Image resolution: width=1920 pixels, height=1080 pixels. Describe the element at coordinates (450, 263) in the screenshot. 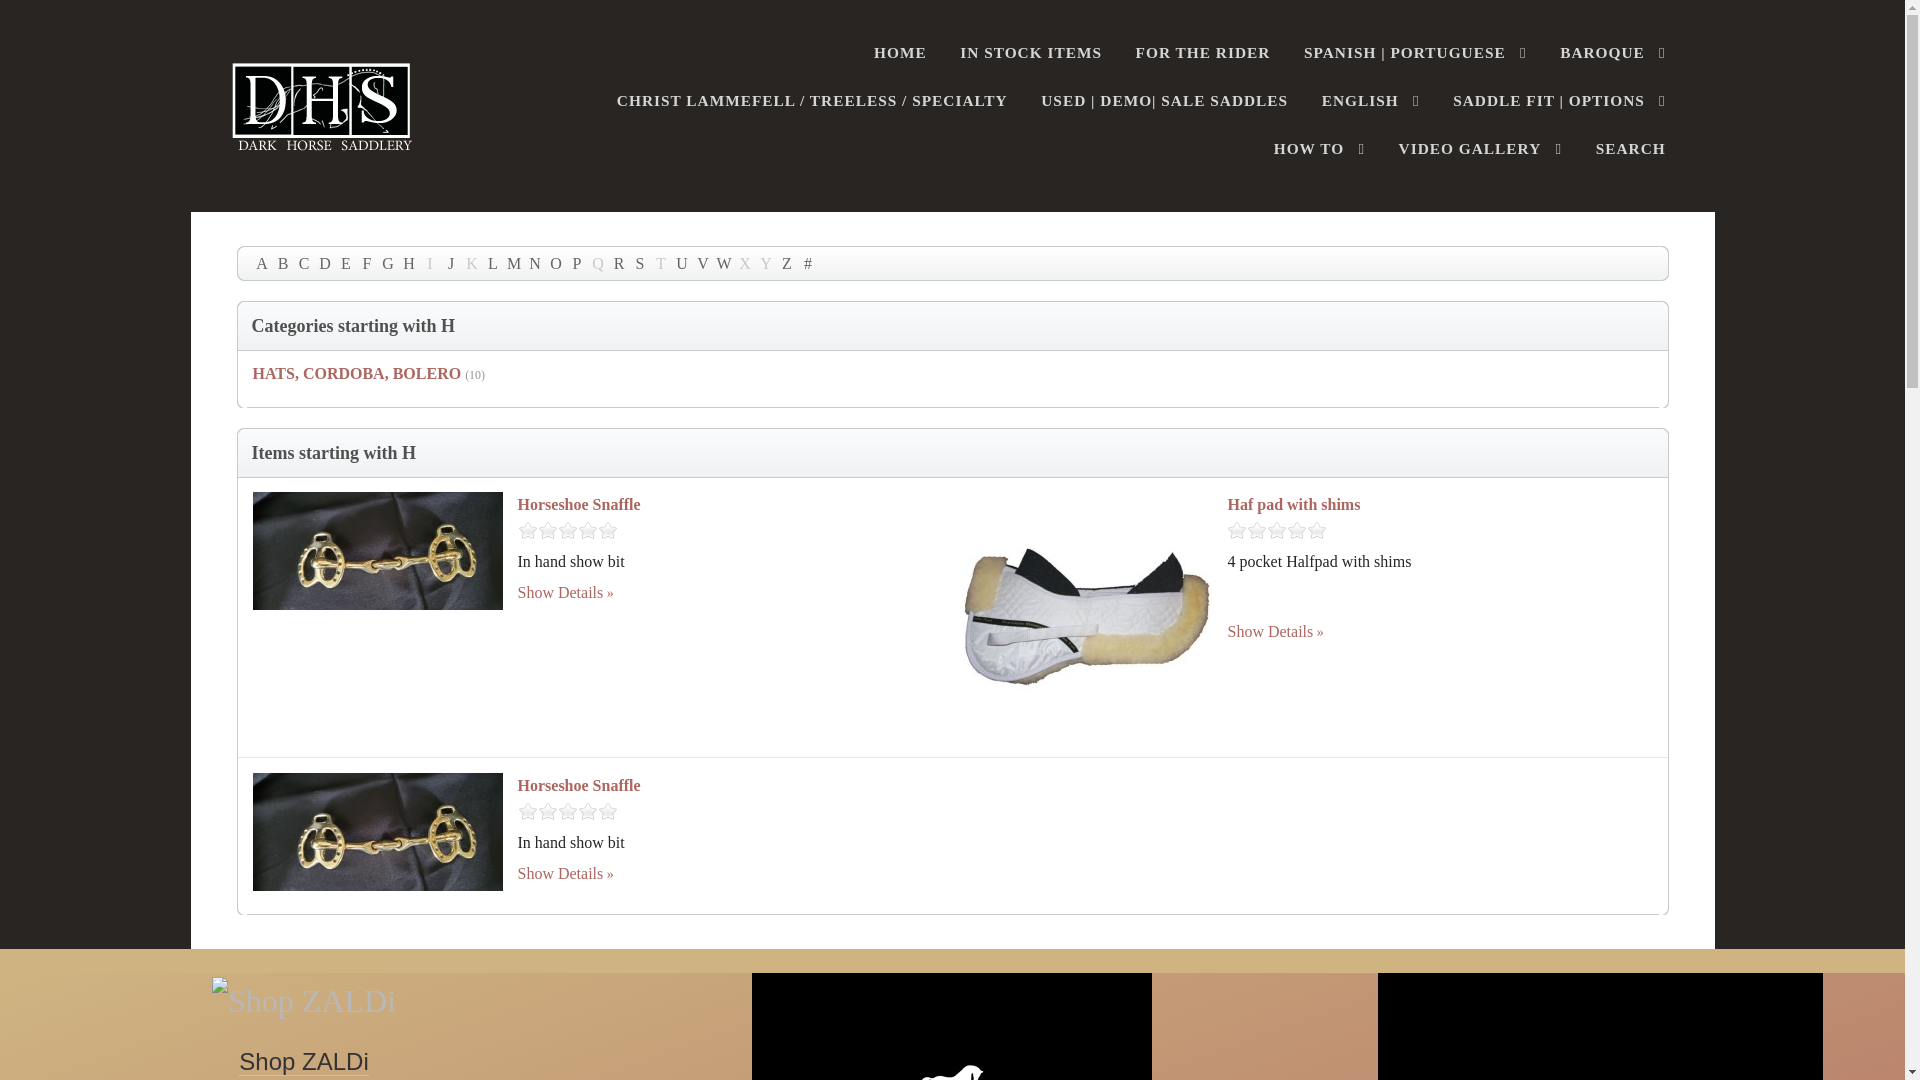

I see `j` at that location.